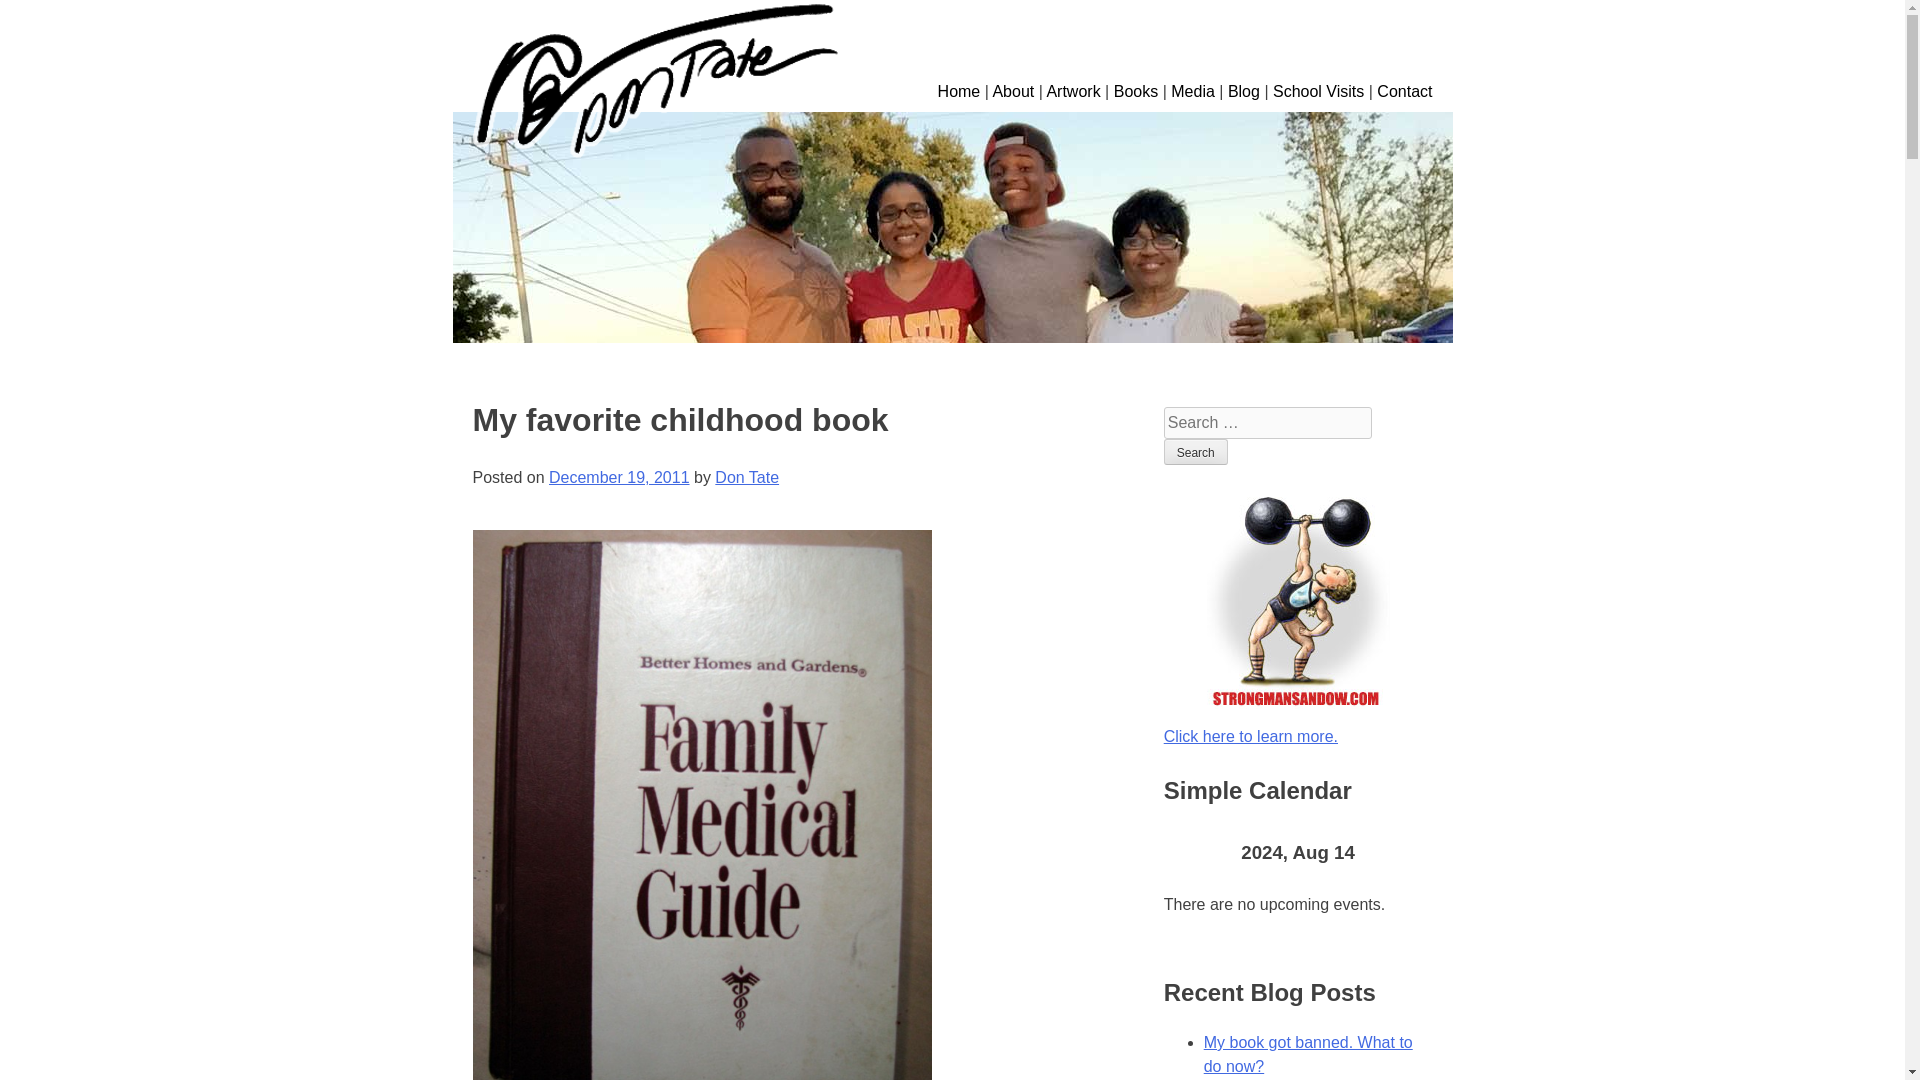 This screenshot has height=1080, width=1920. I want to click on Don Tate, so click(746, 477).